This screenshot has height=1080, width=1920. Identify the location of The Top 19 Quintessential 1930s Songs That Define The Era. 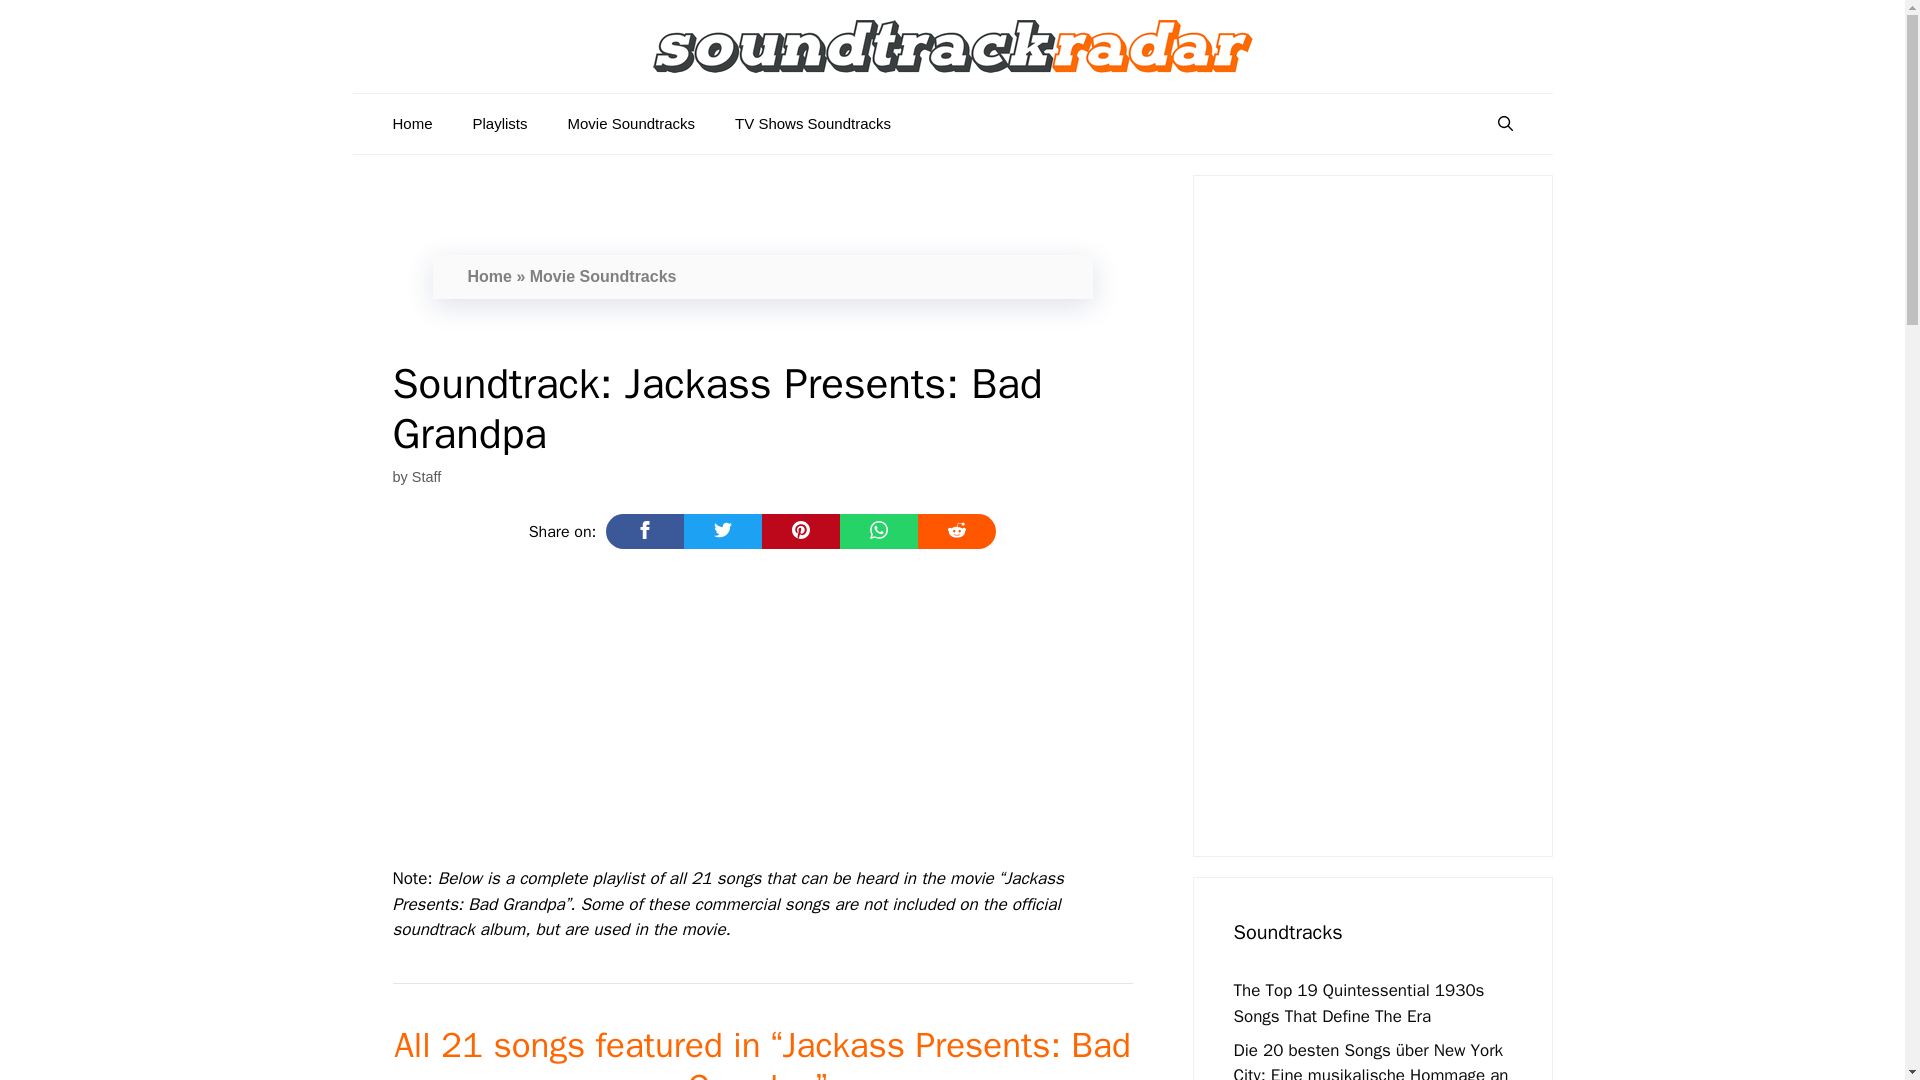
(1359, 1003).